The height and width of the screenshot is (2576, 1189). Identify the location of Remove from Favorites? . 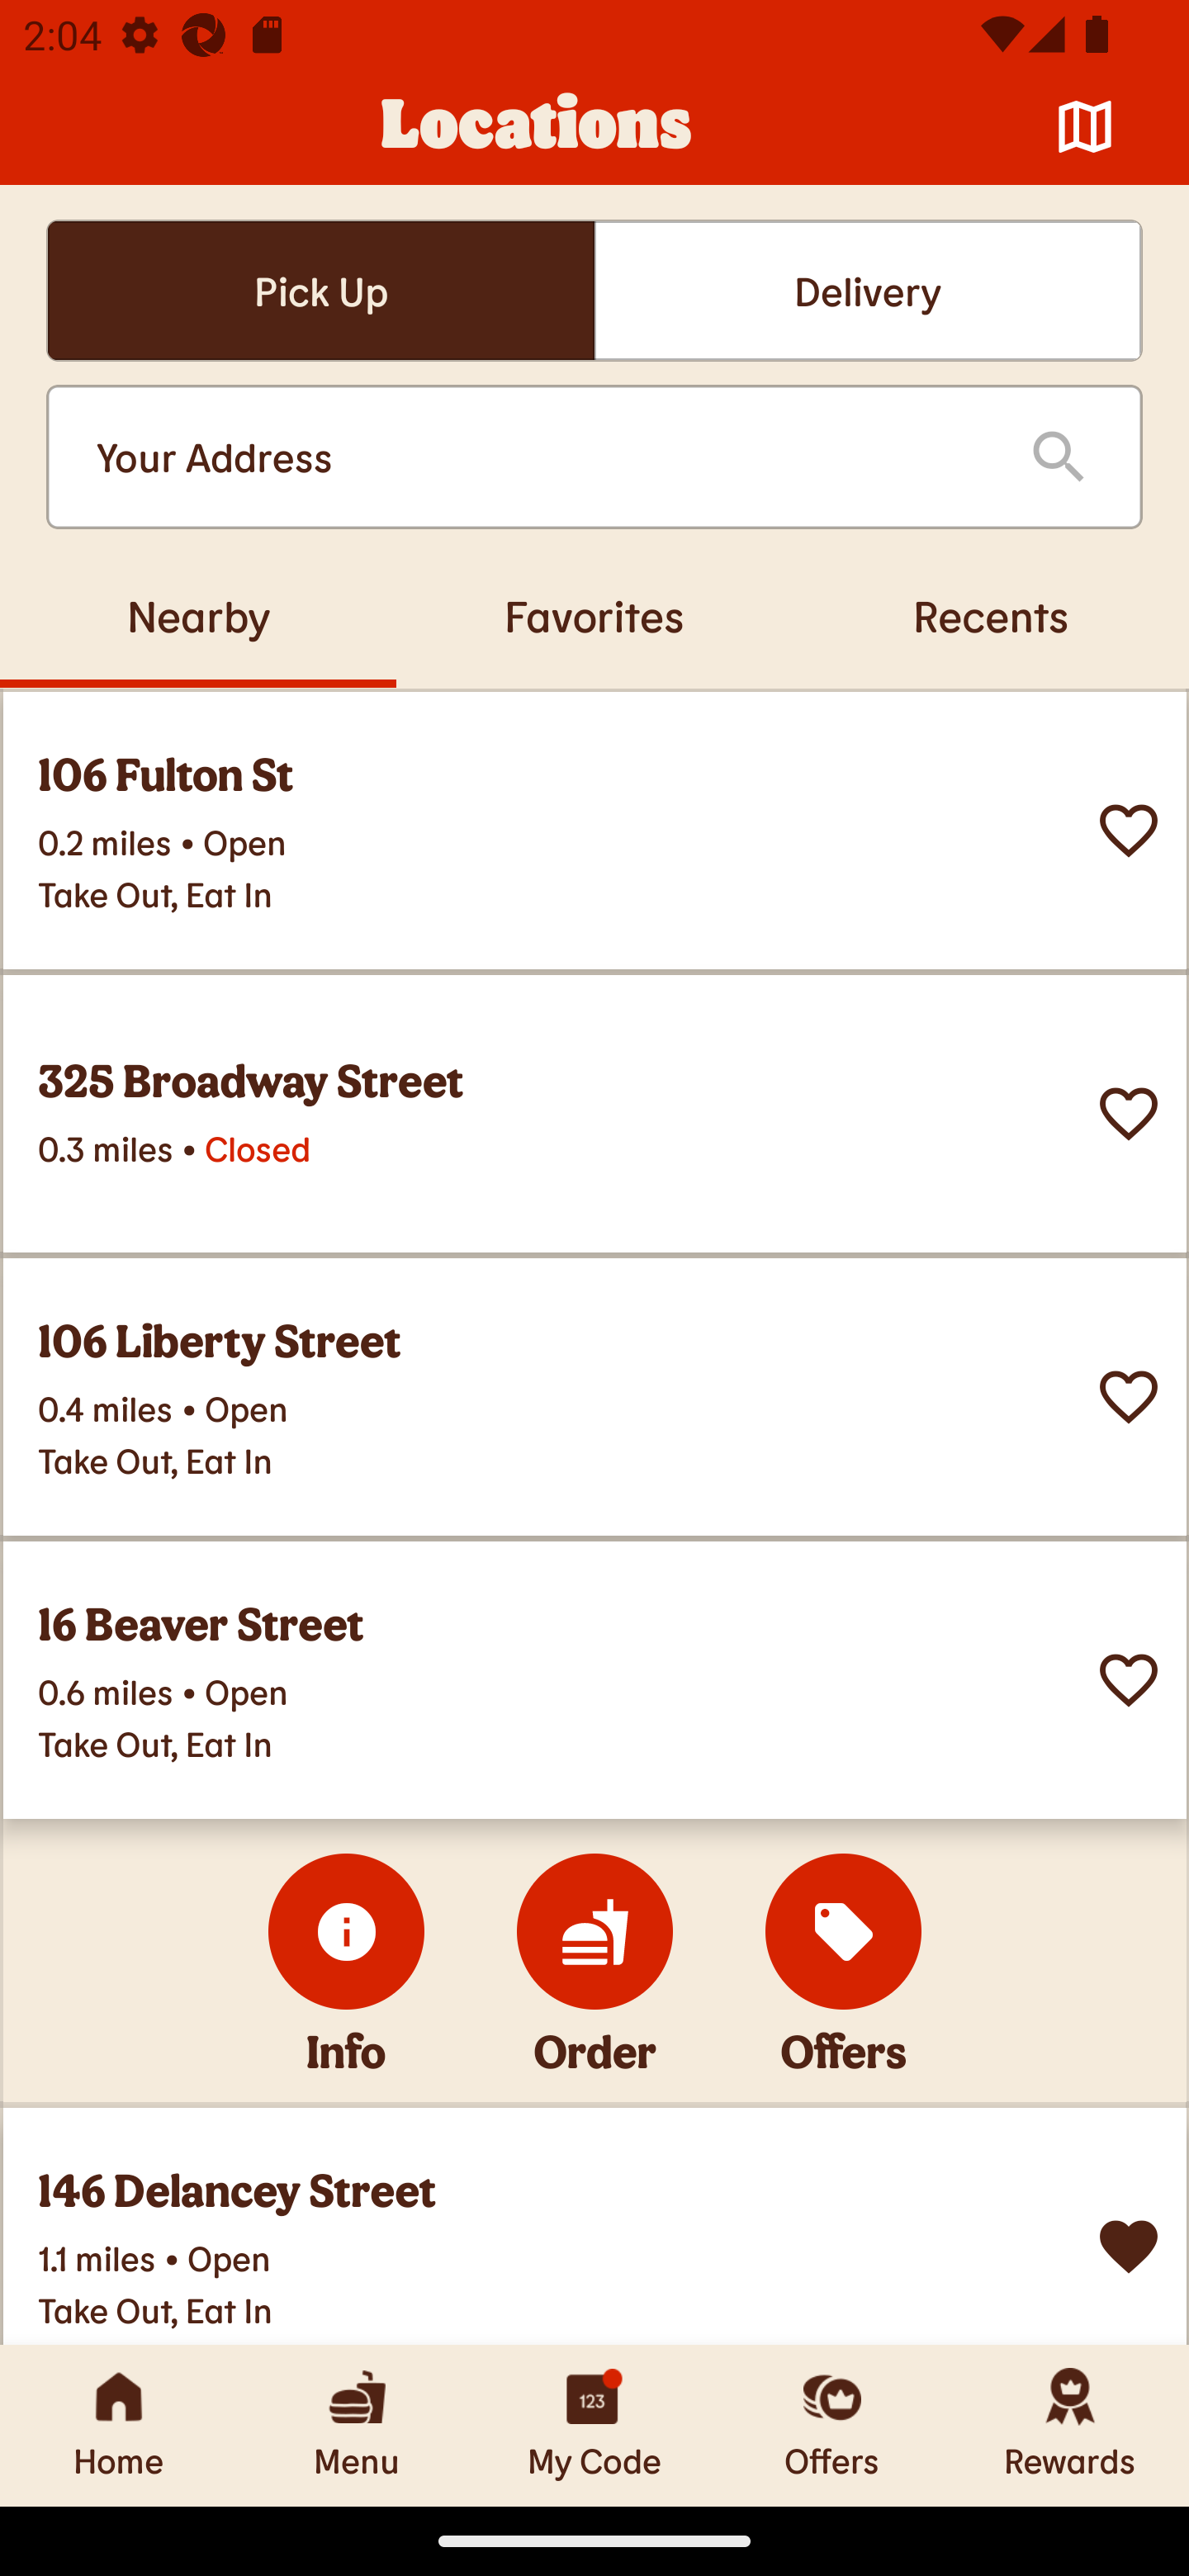
(1129, 2247).